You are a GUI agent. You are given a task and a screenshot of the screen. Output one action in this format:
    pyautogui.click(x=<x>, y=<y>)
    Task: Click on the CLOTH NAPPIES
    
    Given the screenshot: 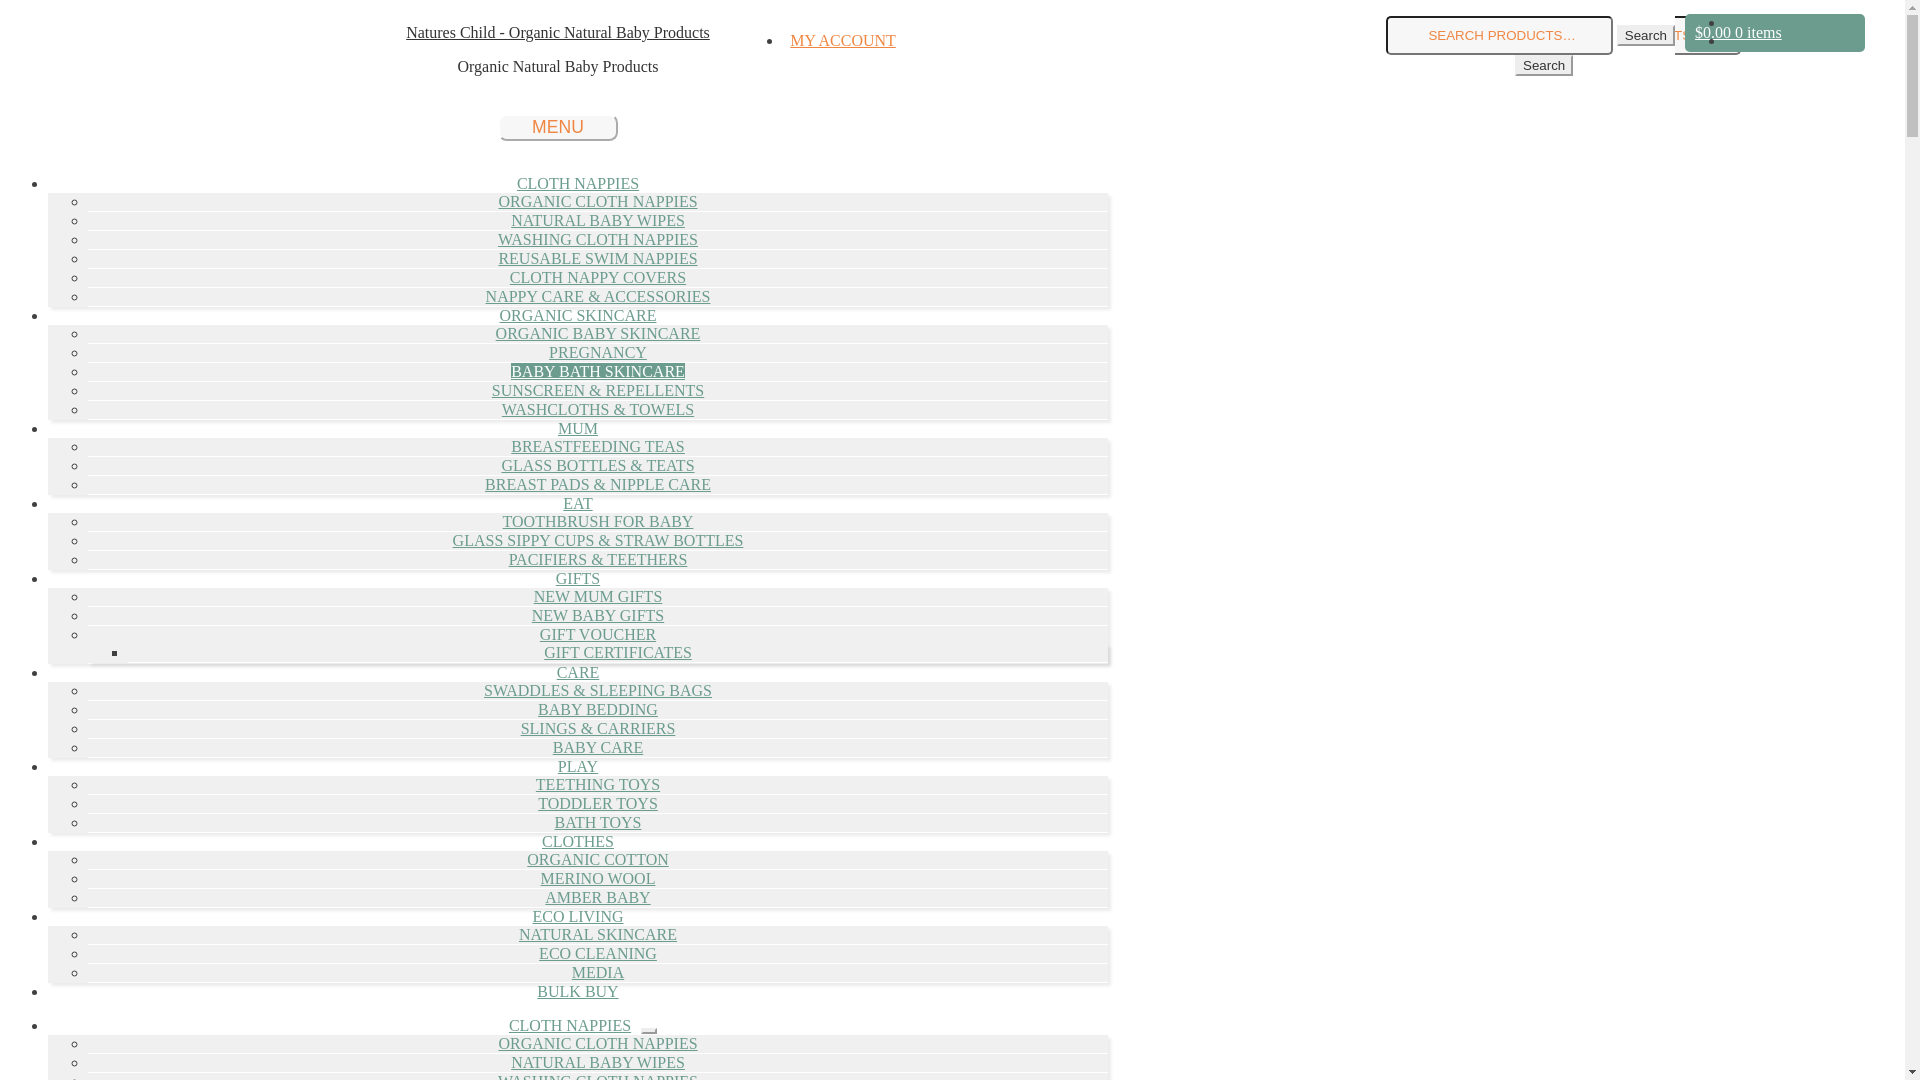 What is the action you would take?
    pyautogui.click(x=577, y=184)
    